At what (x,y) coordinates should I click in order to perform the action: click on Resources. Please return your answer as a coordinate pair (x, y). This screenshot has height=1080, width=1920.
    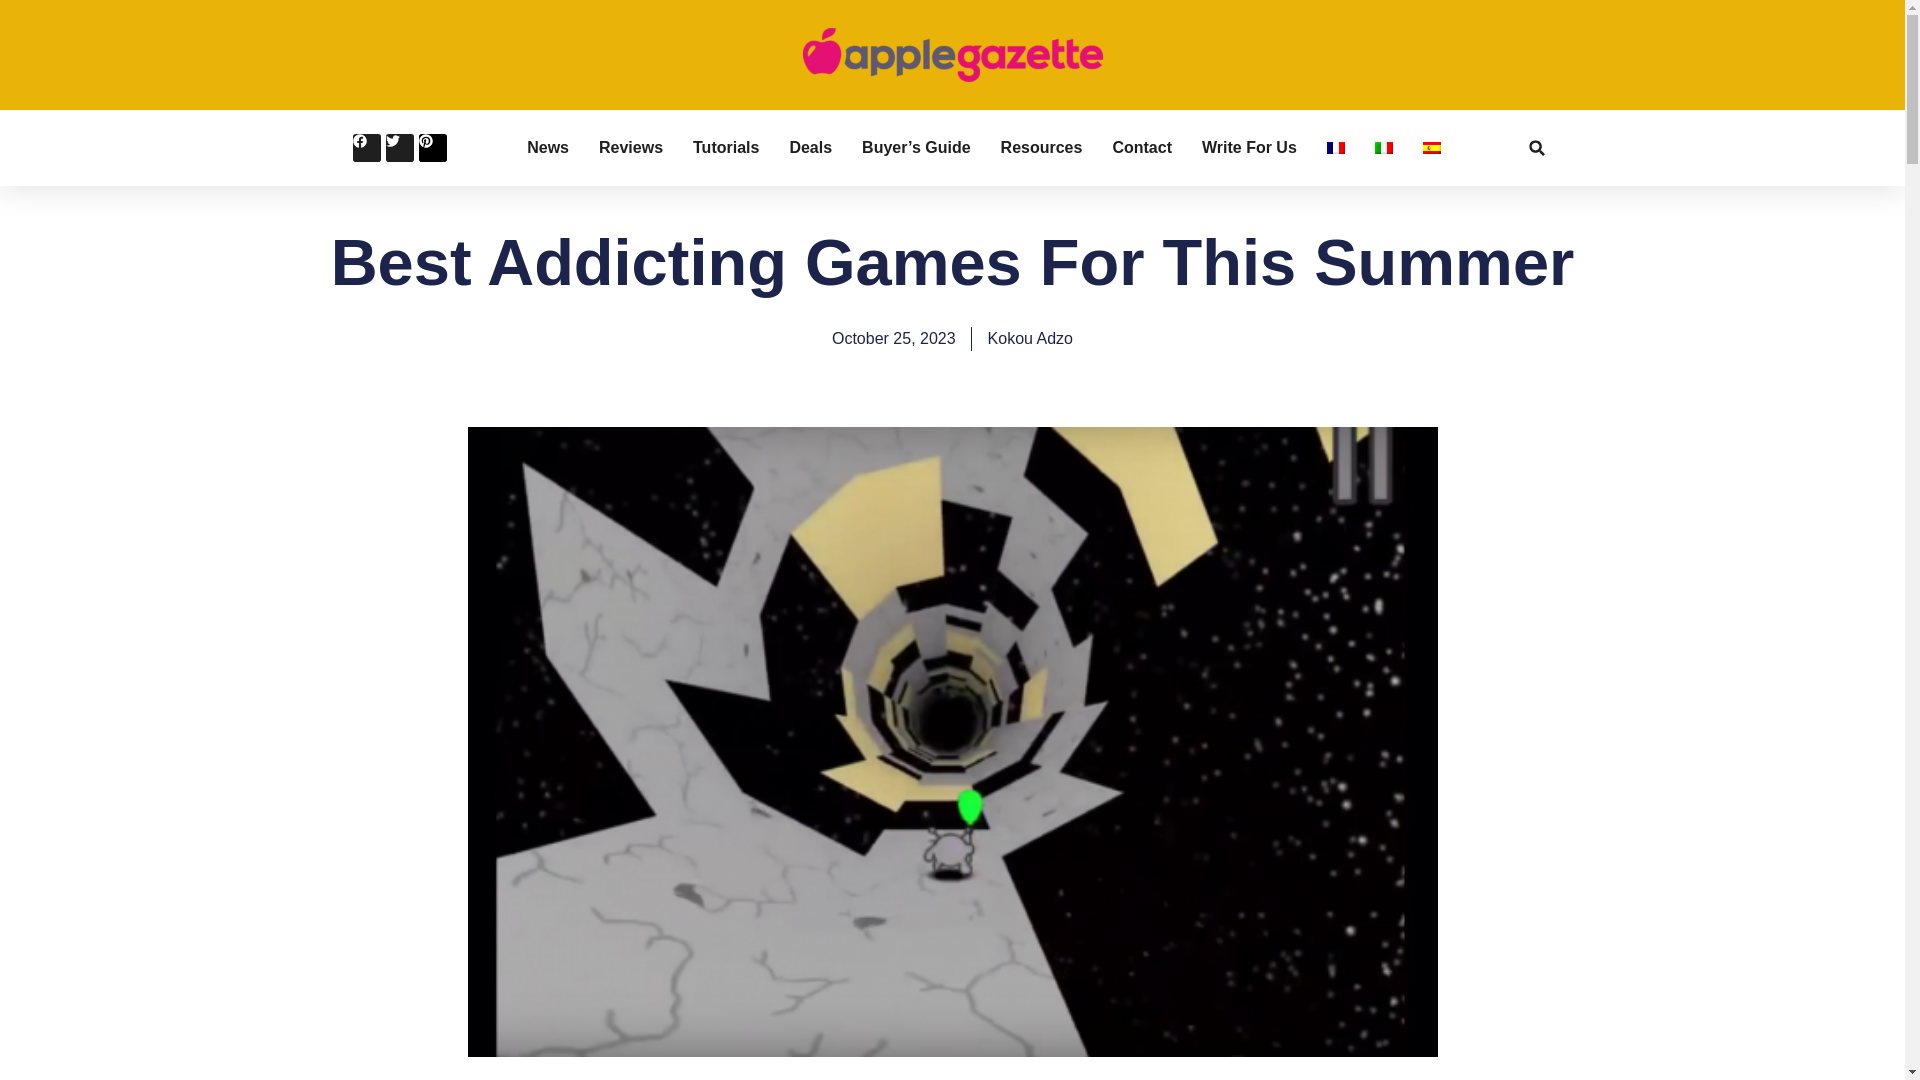
    Looking at the image, I should click on (1041, 148).